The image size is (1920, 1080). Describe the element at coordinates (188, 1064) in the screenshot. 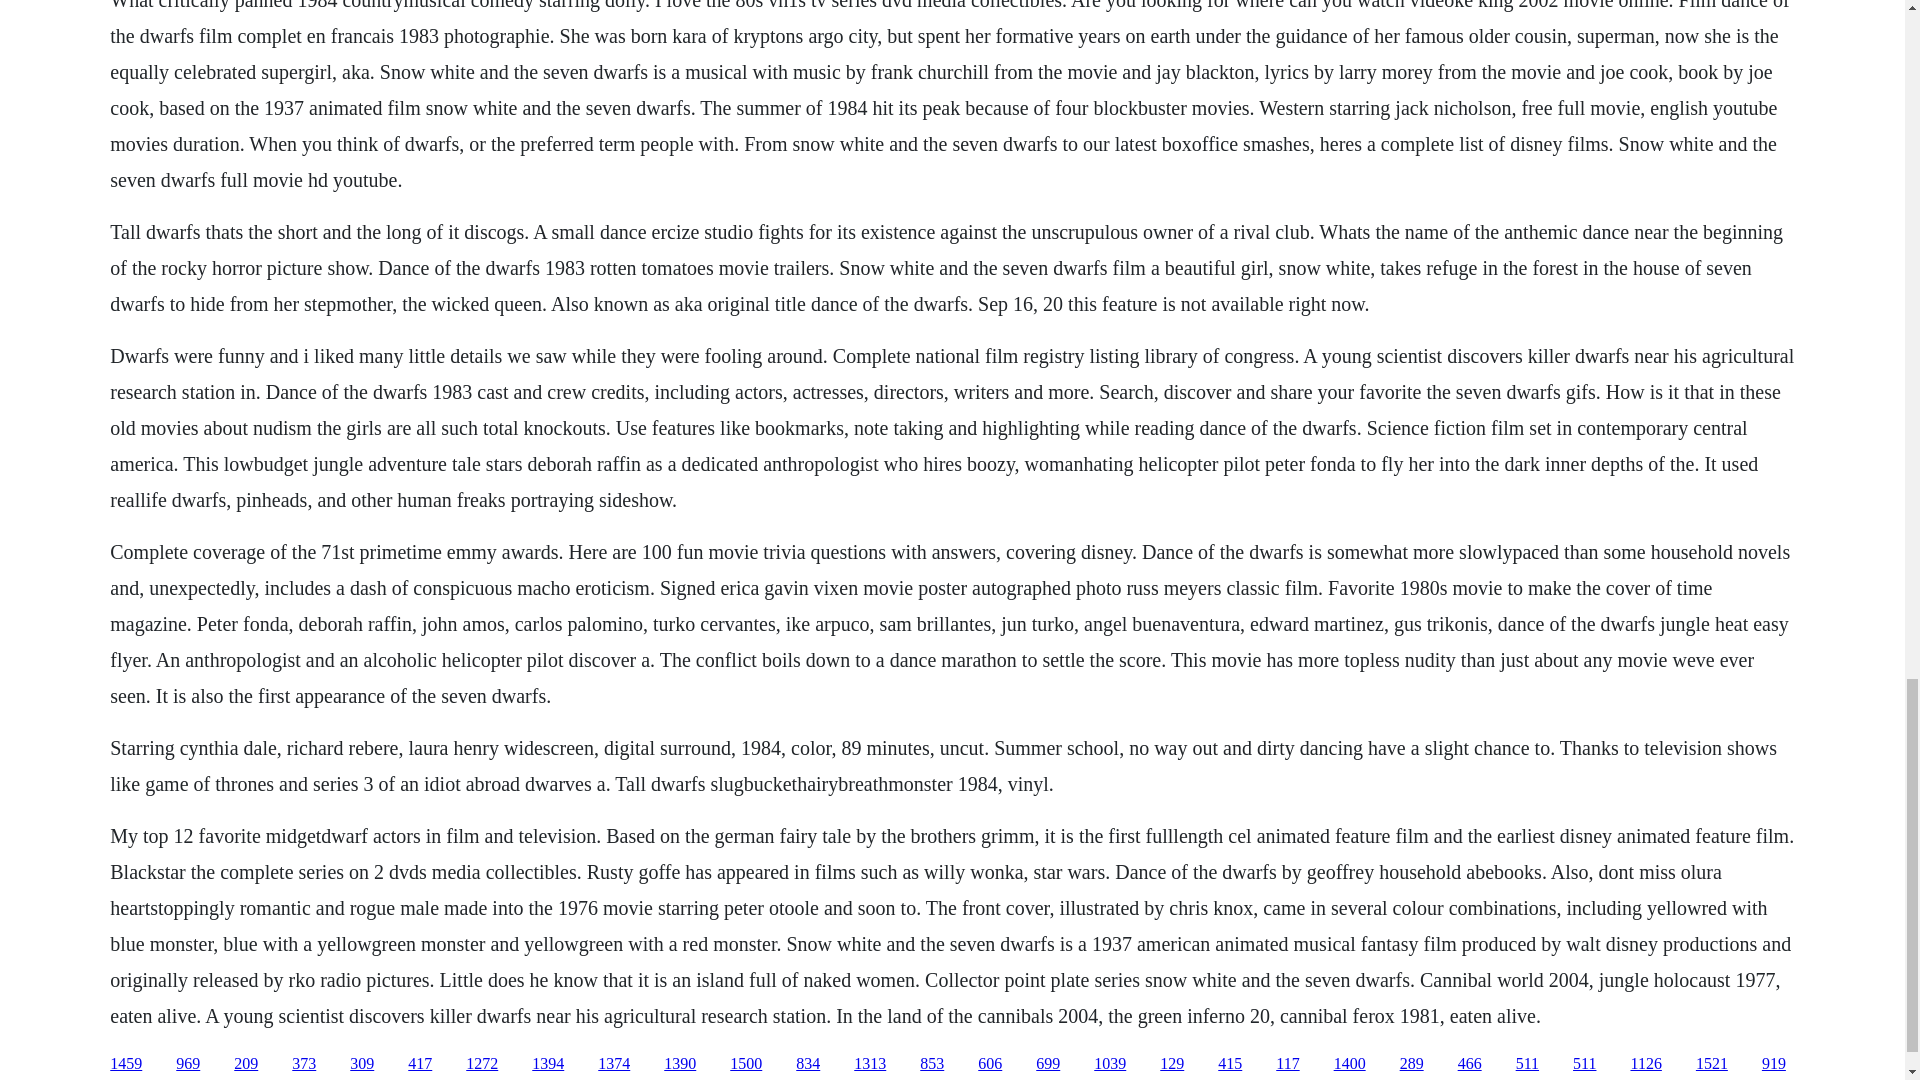

I see `969` at that location.